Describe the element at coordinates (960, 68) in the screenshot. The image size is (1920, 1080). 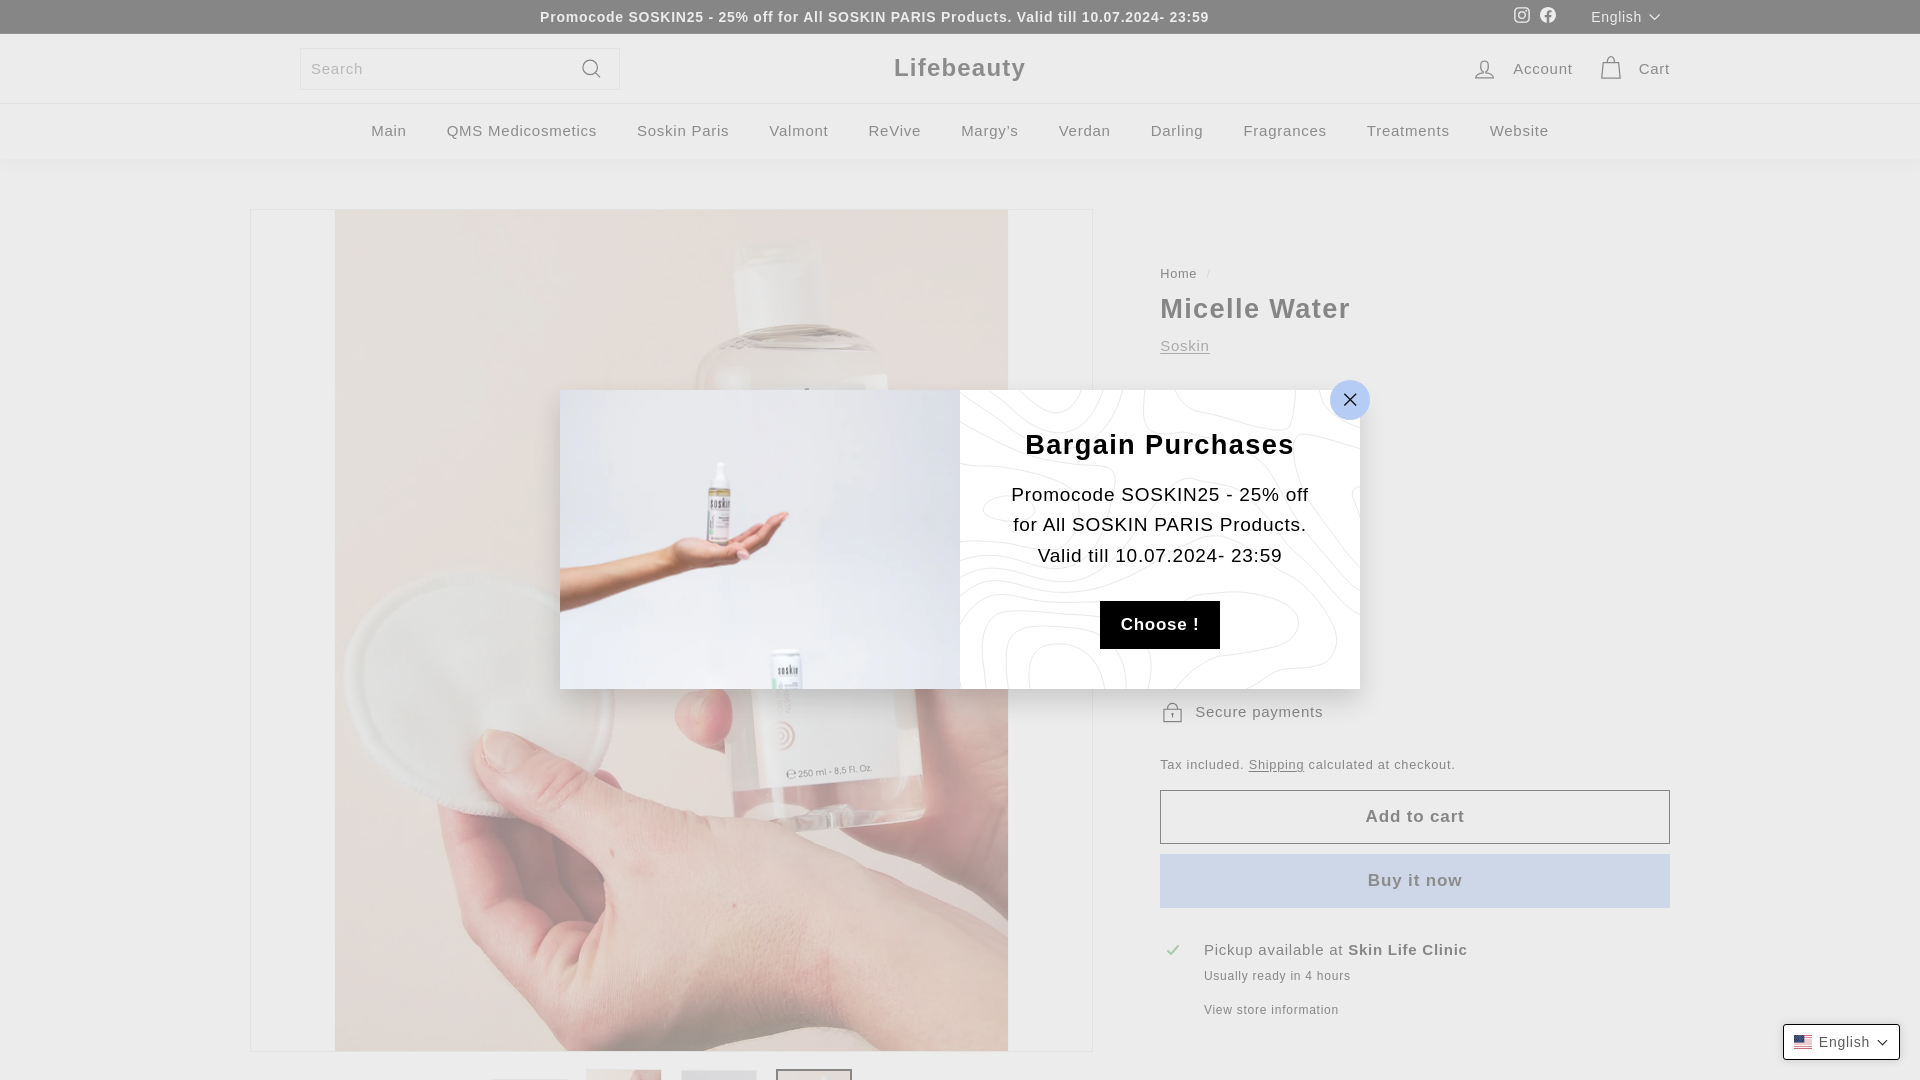
I see `Lifebeauty` at that location.